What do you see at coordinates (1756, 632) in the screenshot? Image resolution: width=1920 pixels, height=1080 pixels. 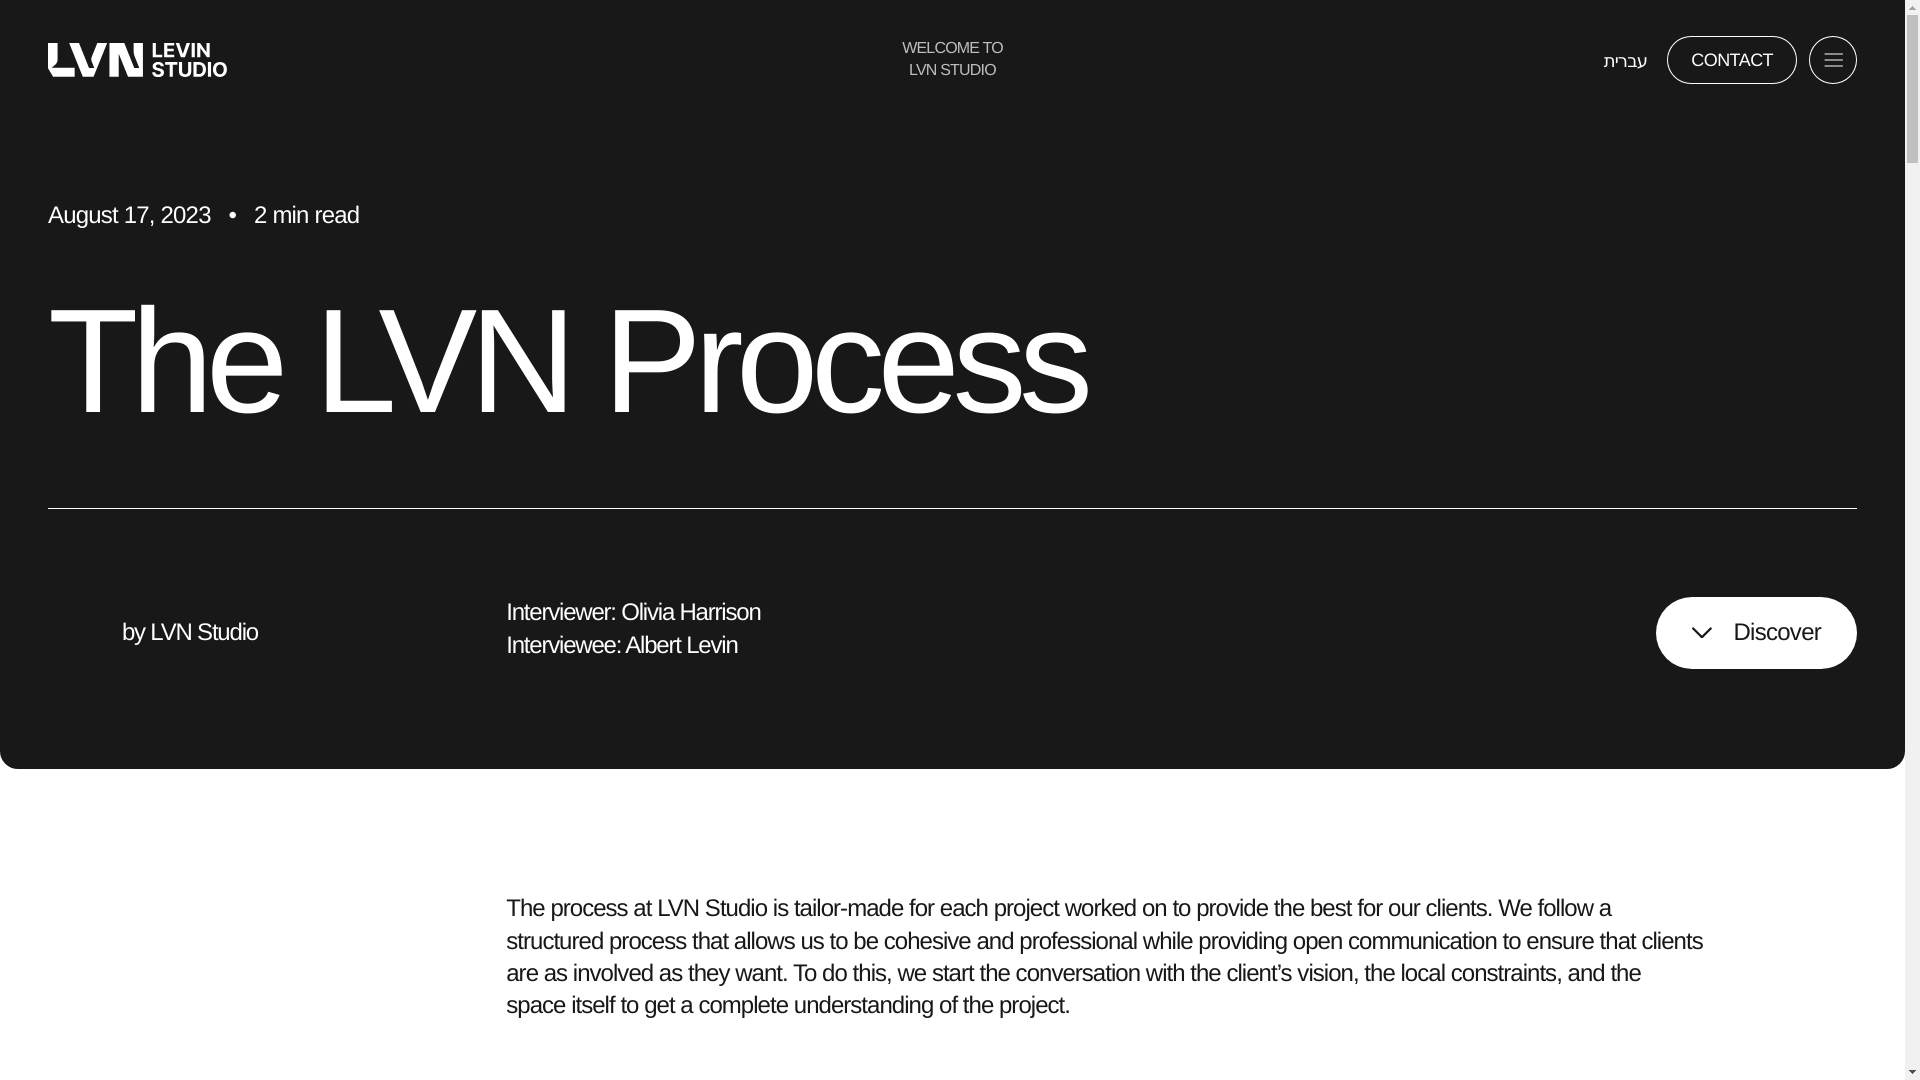 I see `Discover` at bounding box center [1756, 632].